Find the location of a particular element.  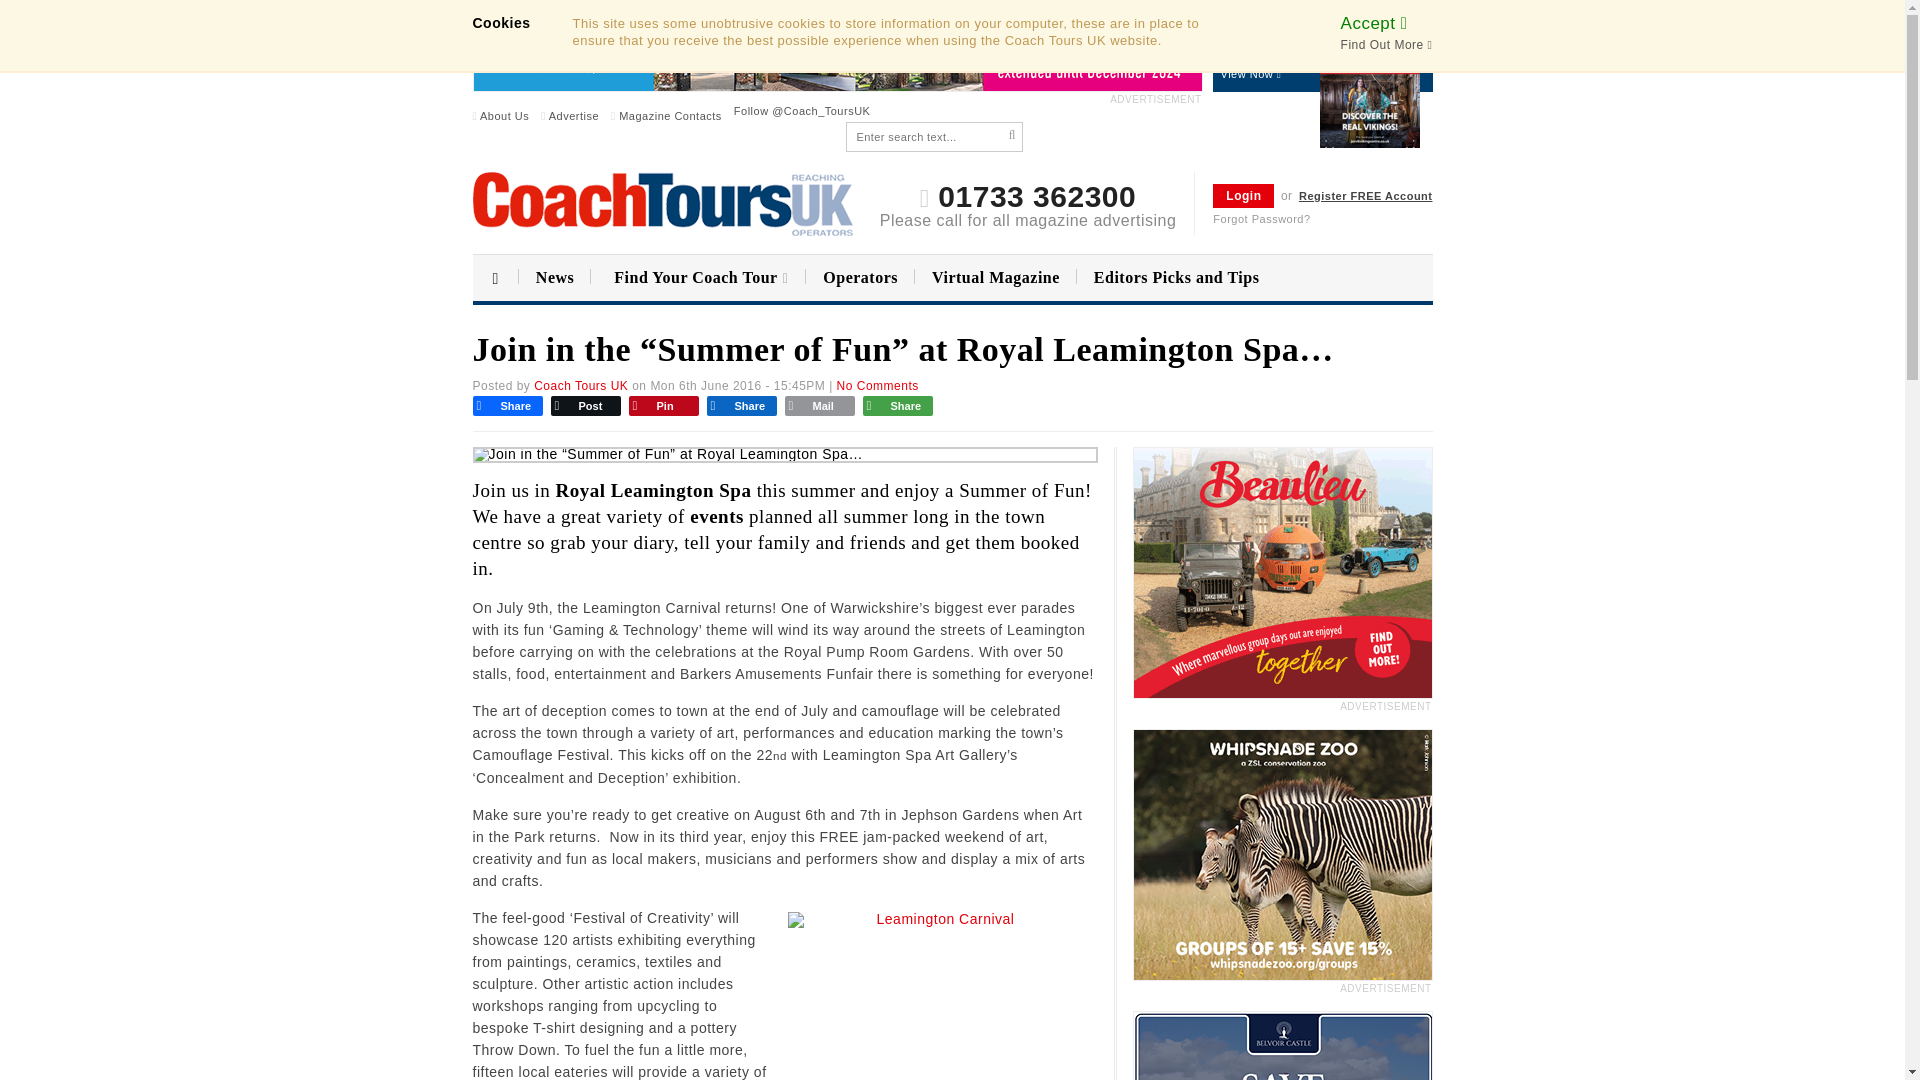

Find Your Coach Tour is located at coordinates (698, 278).